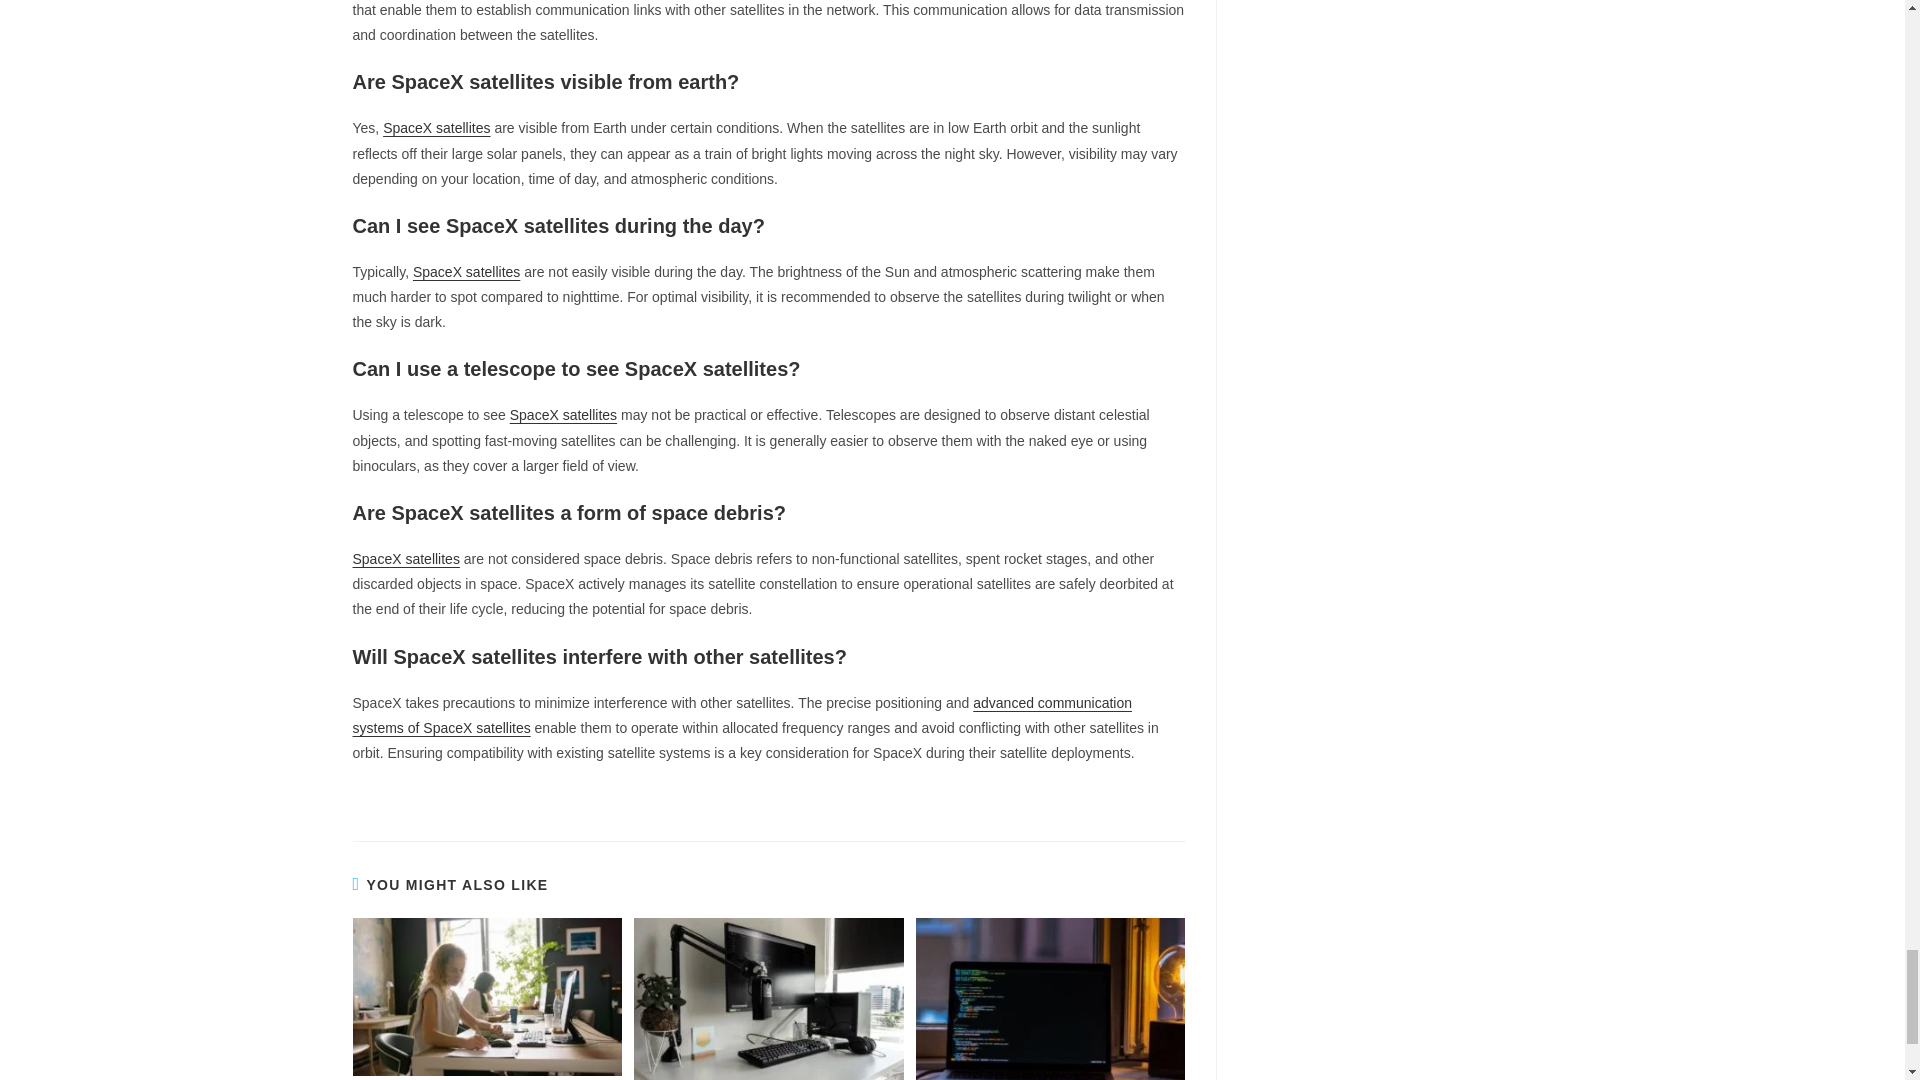 The image size is (1920, 1080). What do you see at coordinates (404, 558) in the screenshot?
I see `SpaceX satellites` at bounding box center [404, 558].